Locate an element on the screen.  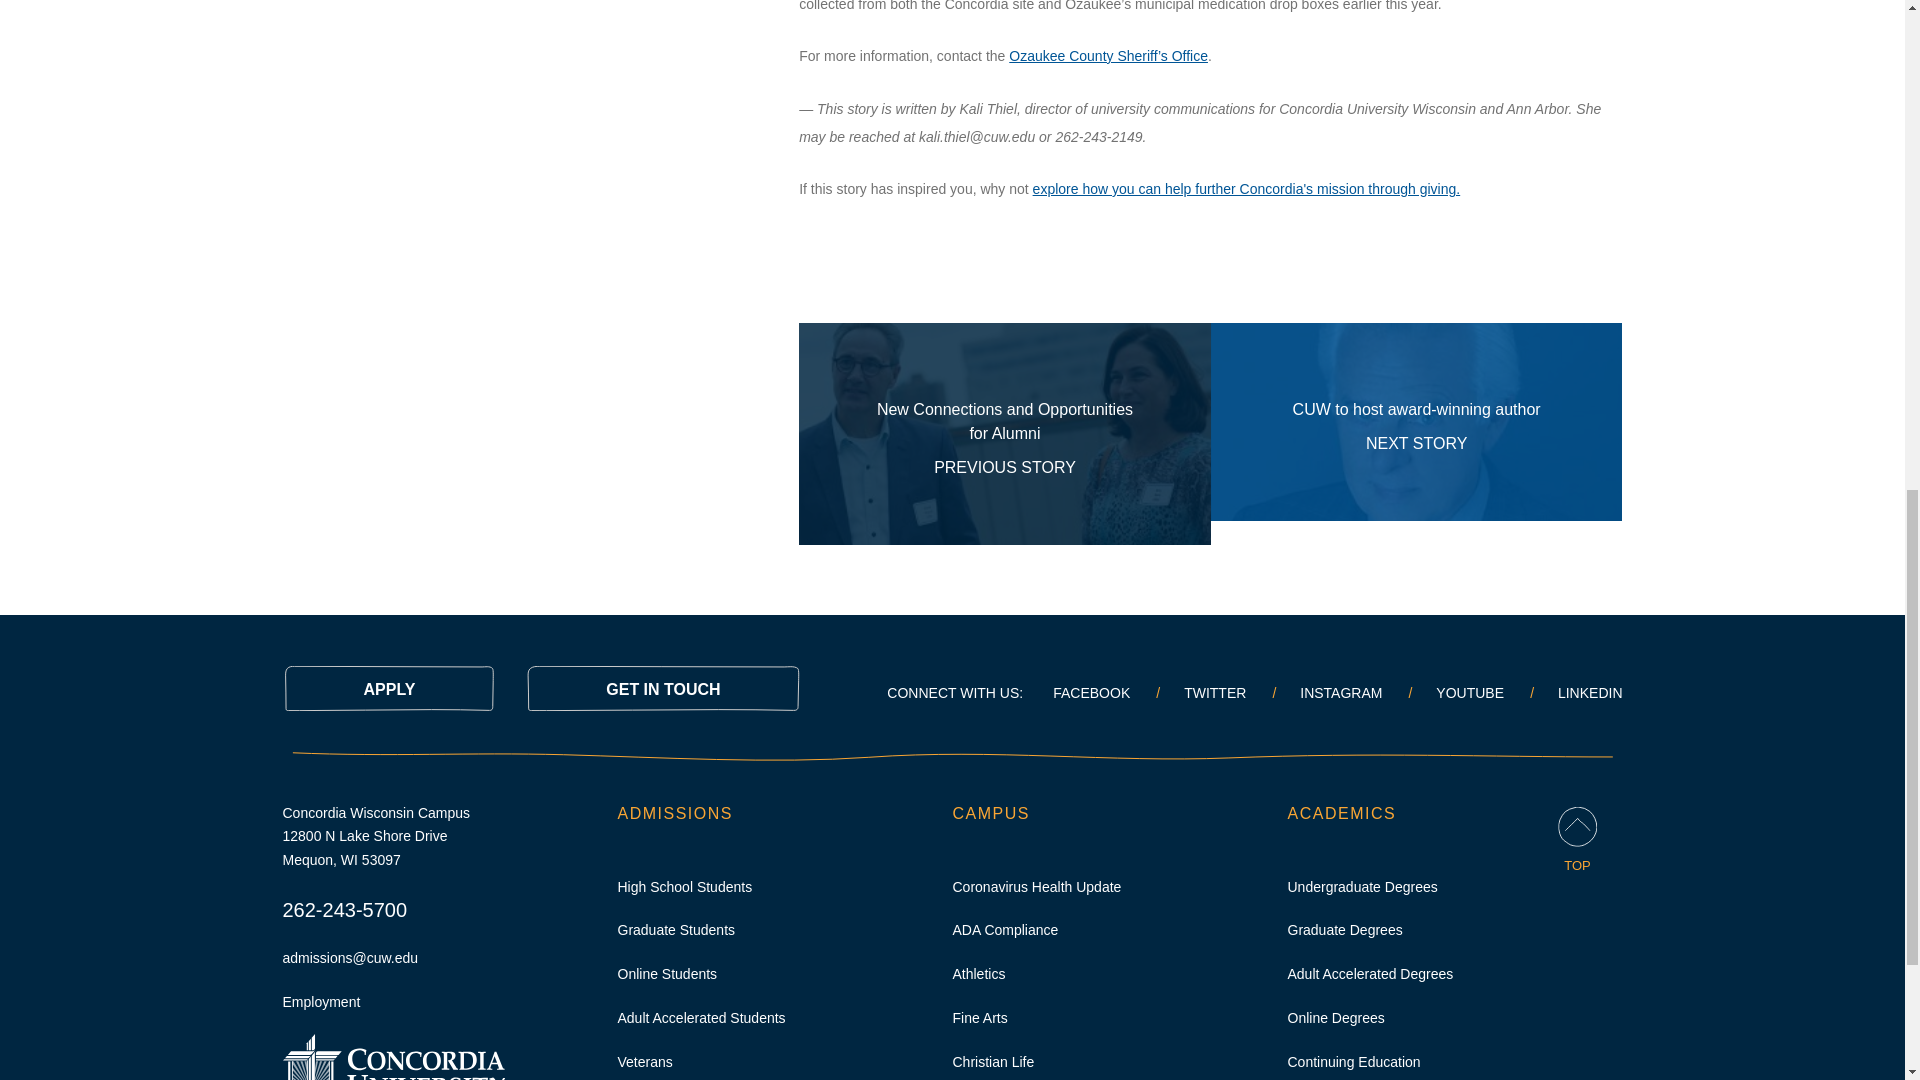
CUW Home Page is located at coordinates (392, 1072).